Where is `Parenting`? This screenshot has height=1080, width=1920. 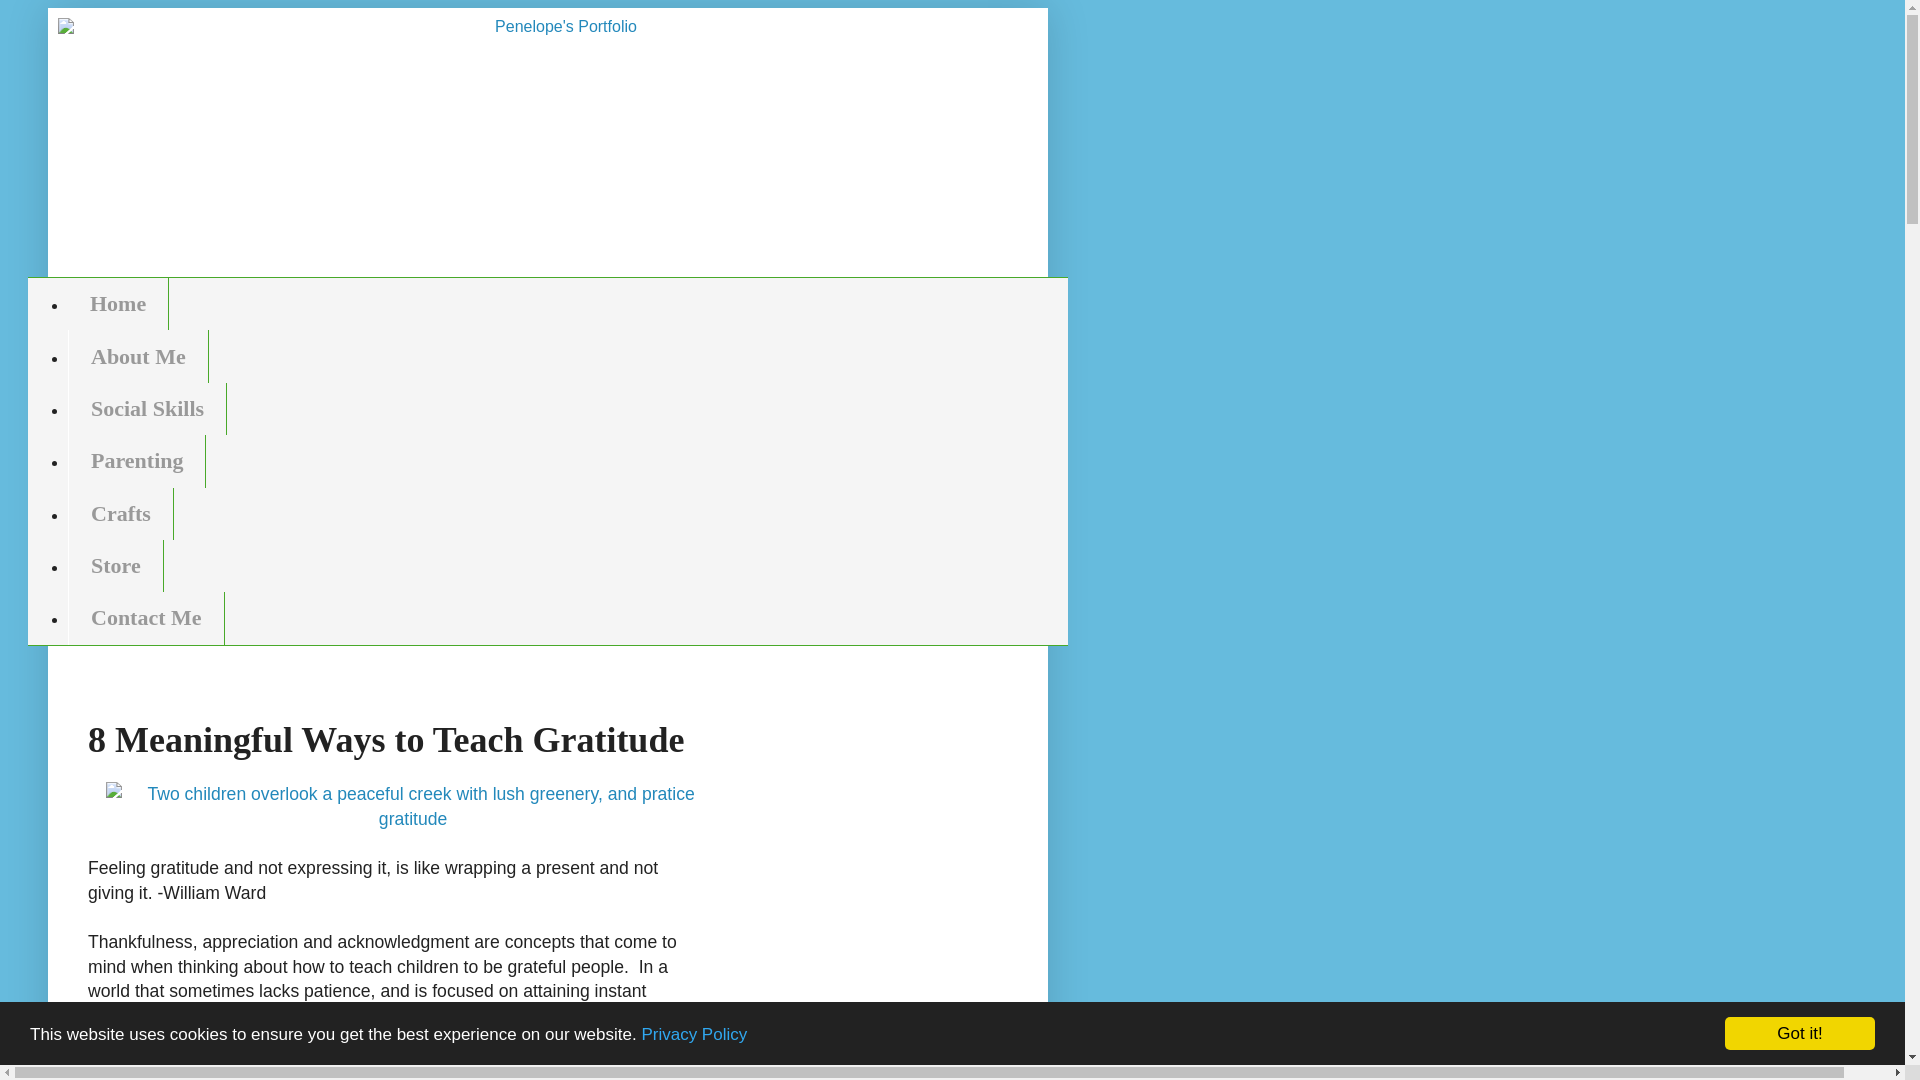
Parenting is located at coordinates (136, 461).